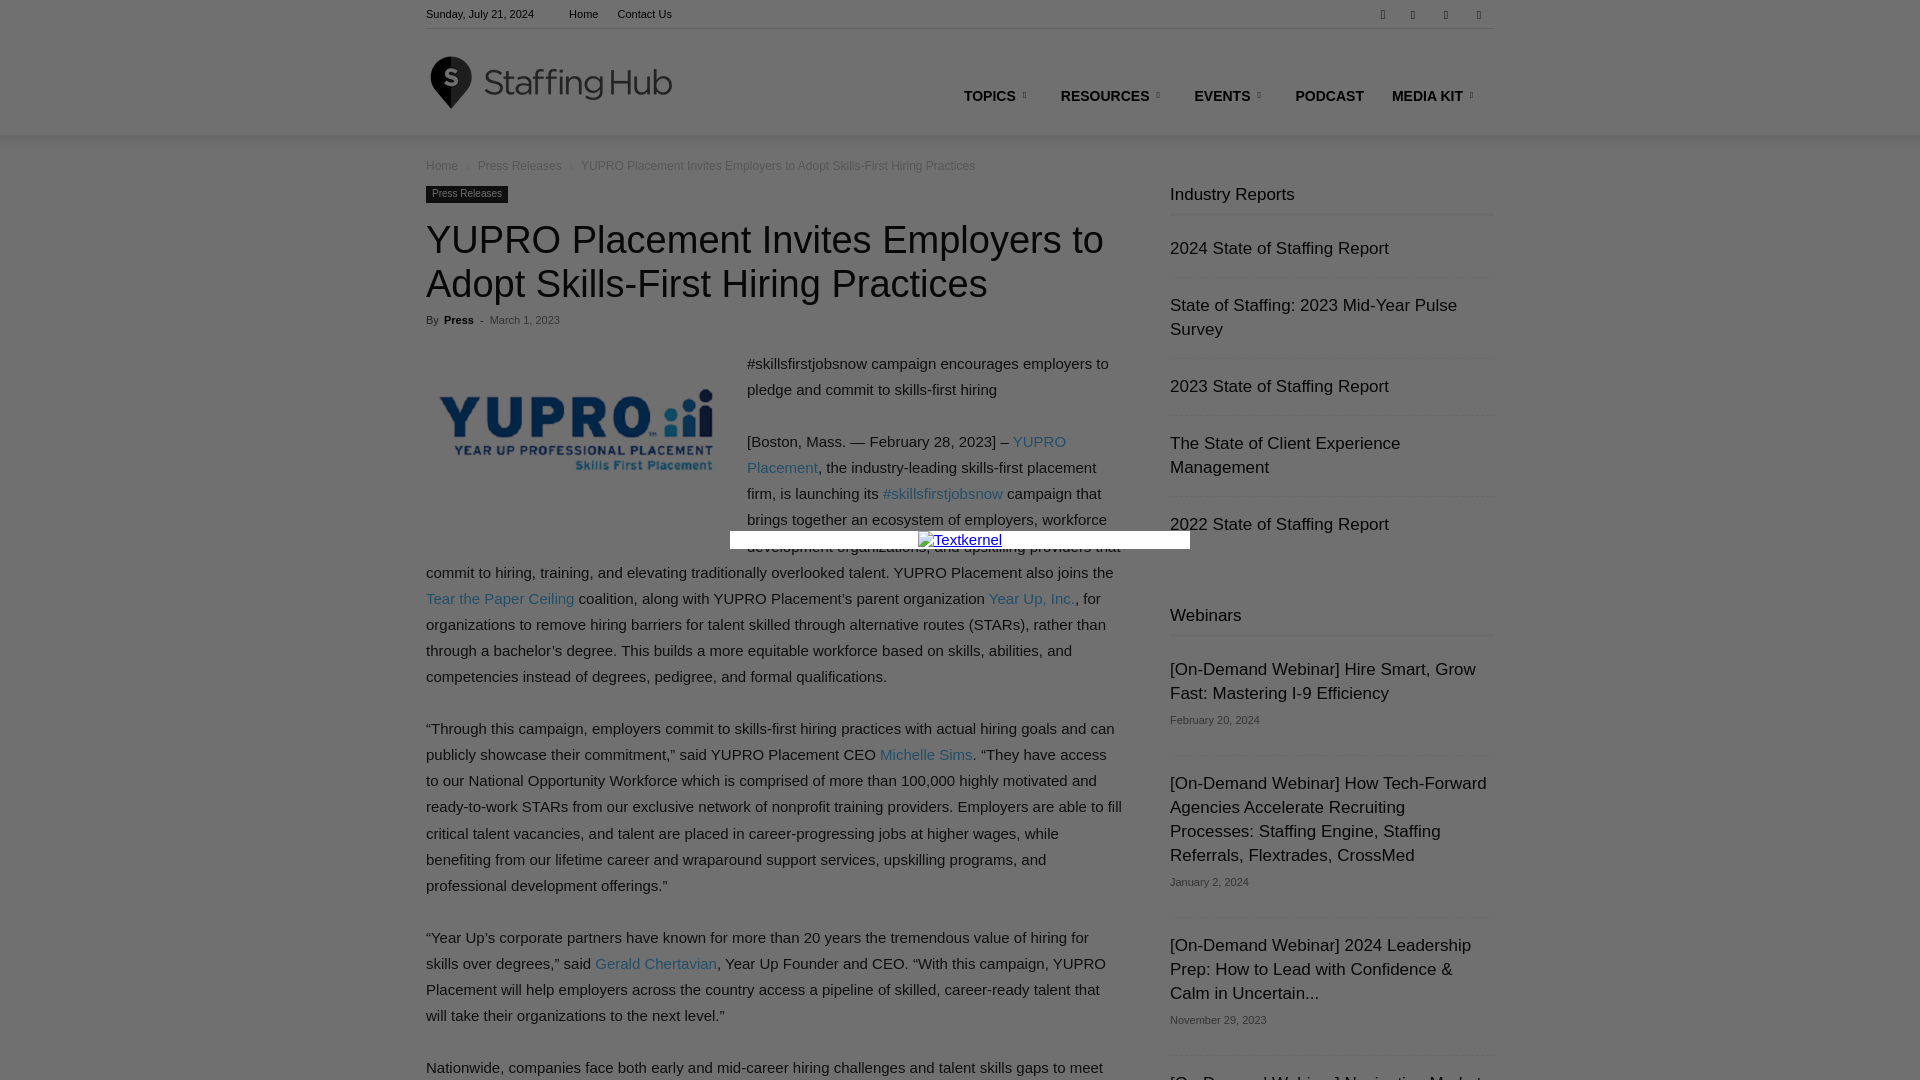 Image resolution: width=1920 pixels, height=1080 pixels. I want to click on Contact Us, so click(645, 14).